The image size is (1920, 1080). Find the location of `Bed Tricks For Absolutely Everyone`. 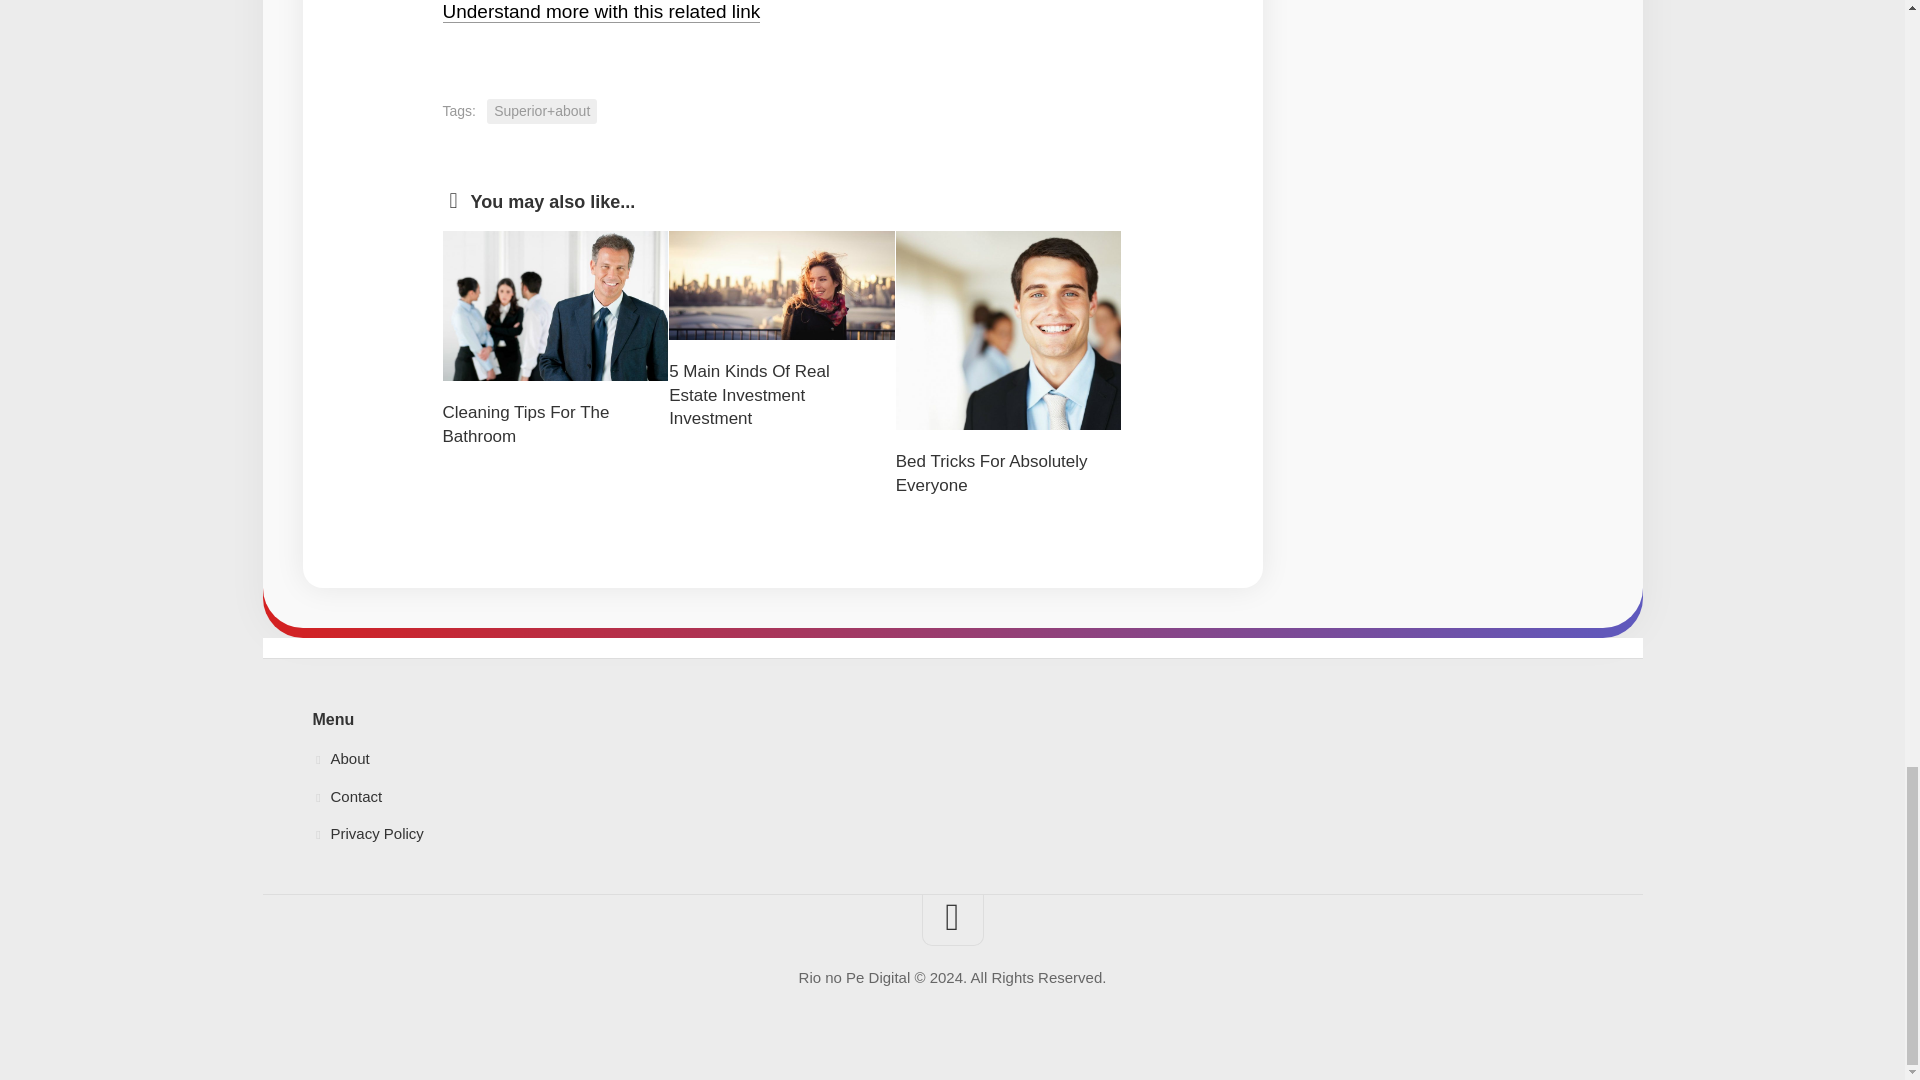

Bed Tricks For Absolutely Everyone is located at coordinates (992, 473).